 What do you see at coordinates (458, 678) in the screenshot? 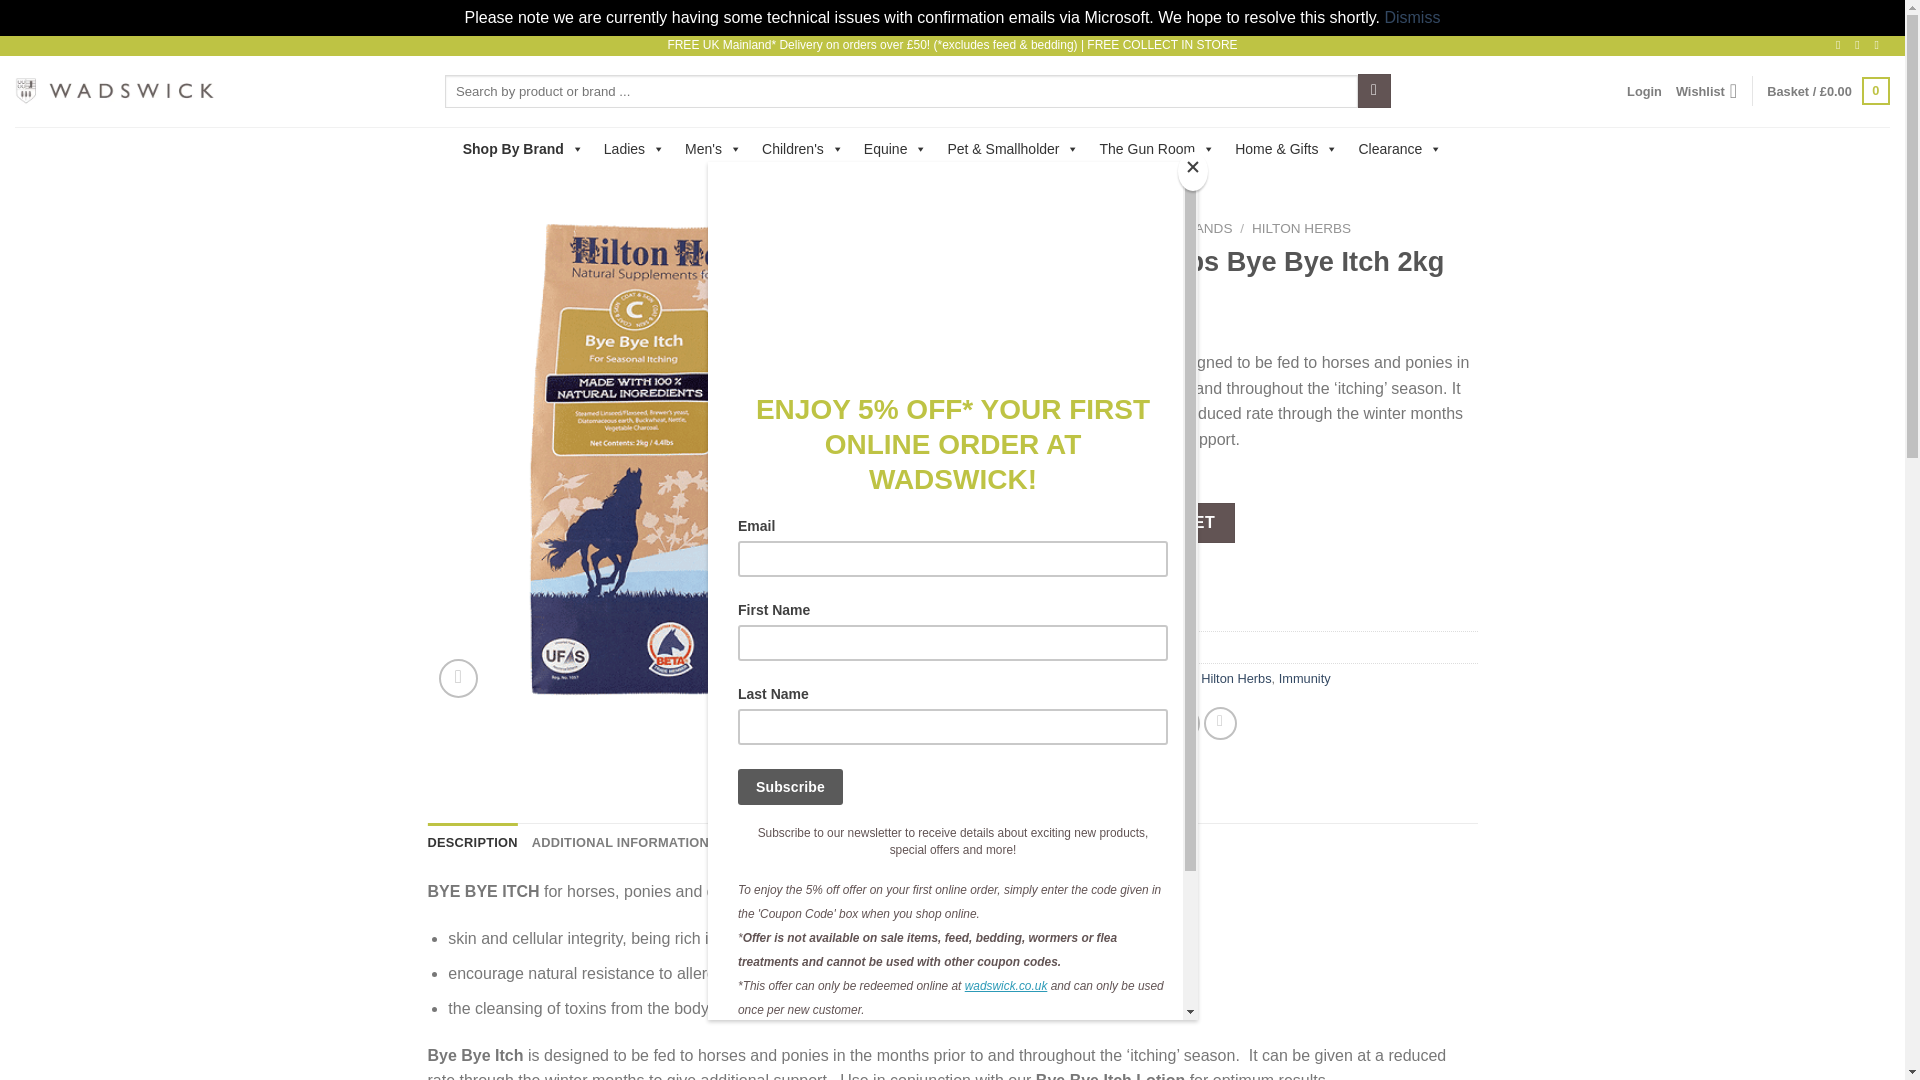
I see `Zoom` at bounding box center [458, 678].